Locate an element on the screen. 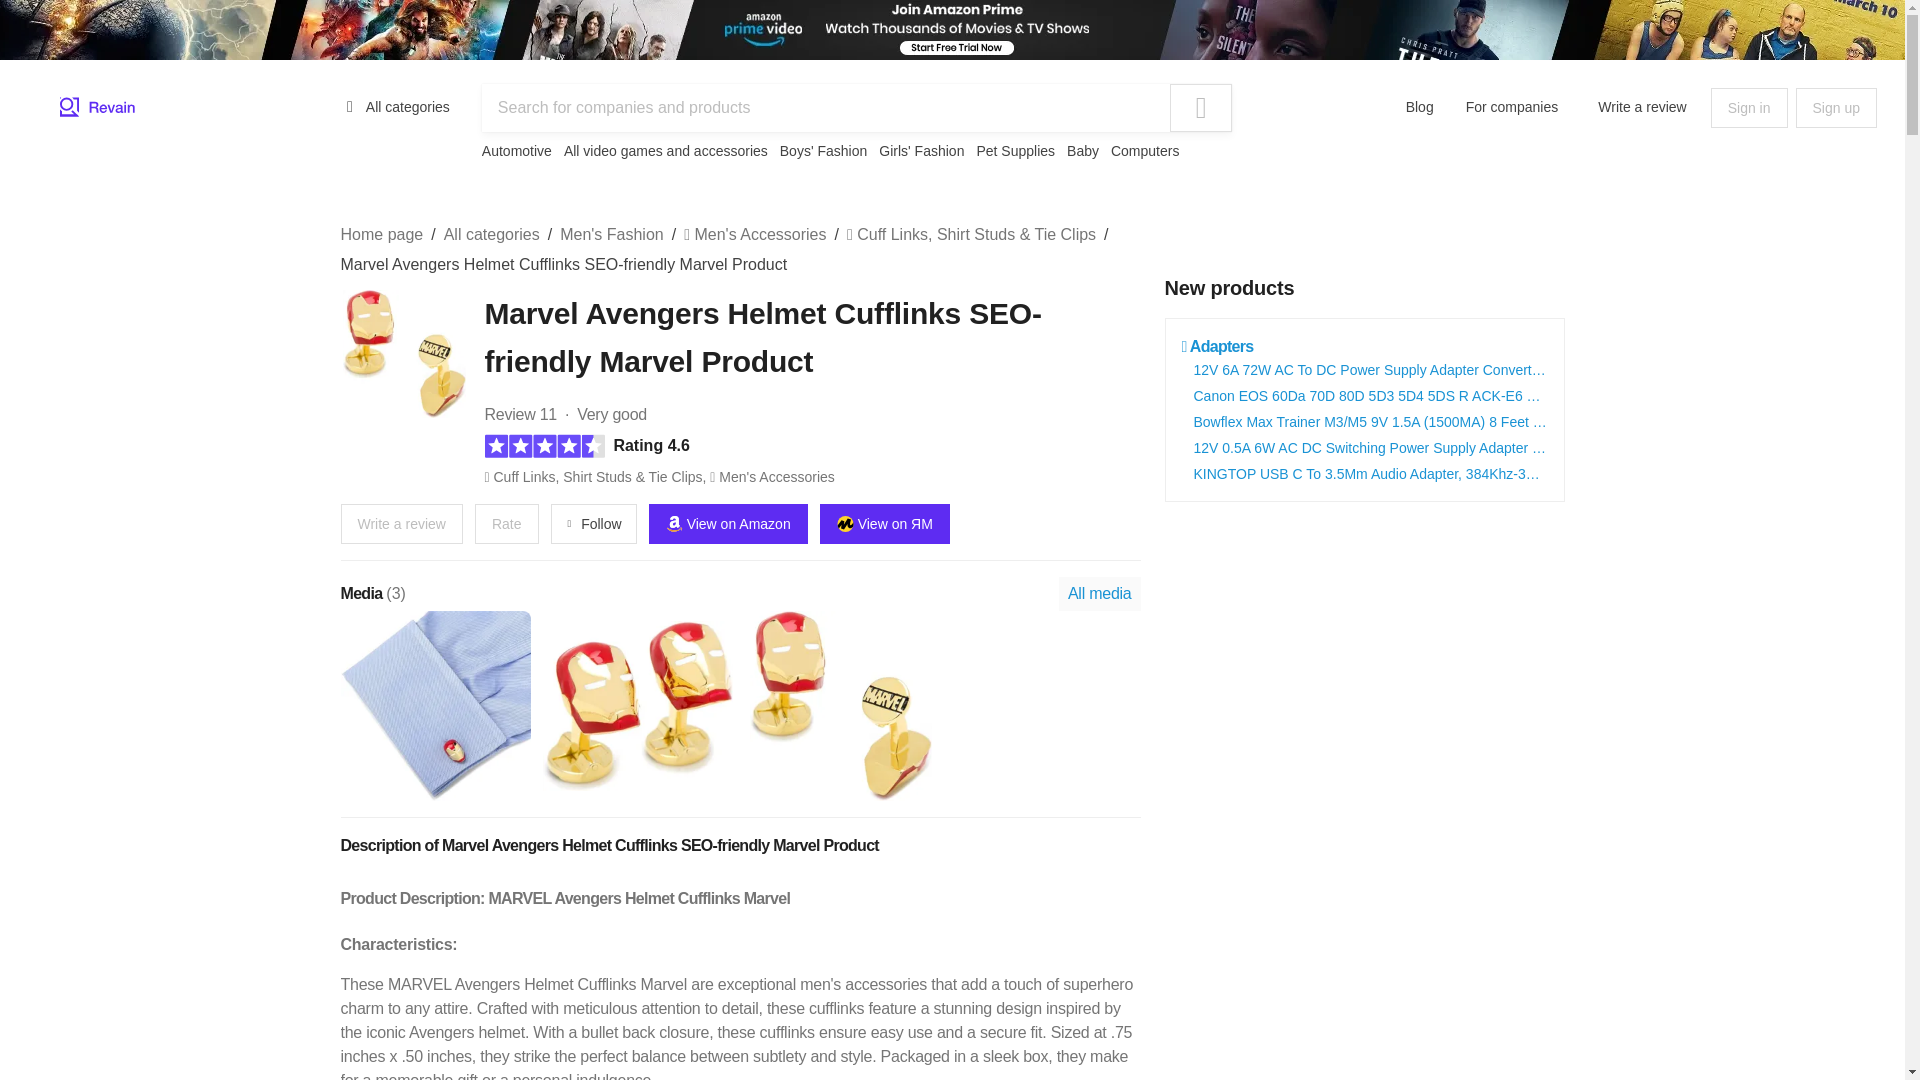 The image size is (1920, 1080). All media is located at coordinates (1100, 594).